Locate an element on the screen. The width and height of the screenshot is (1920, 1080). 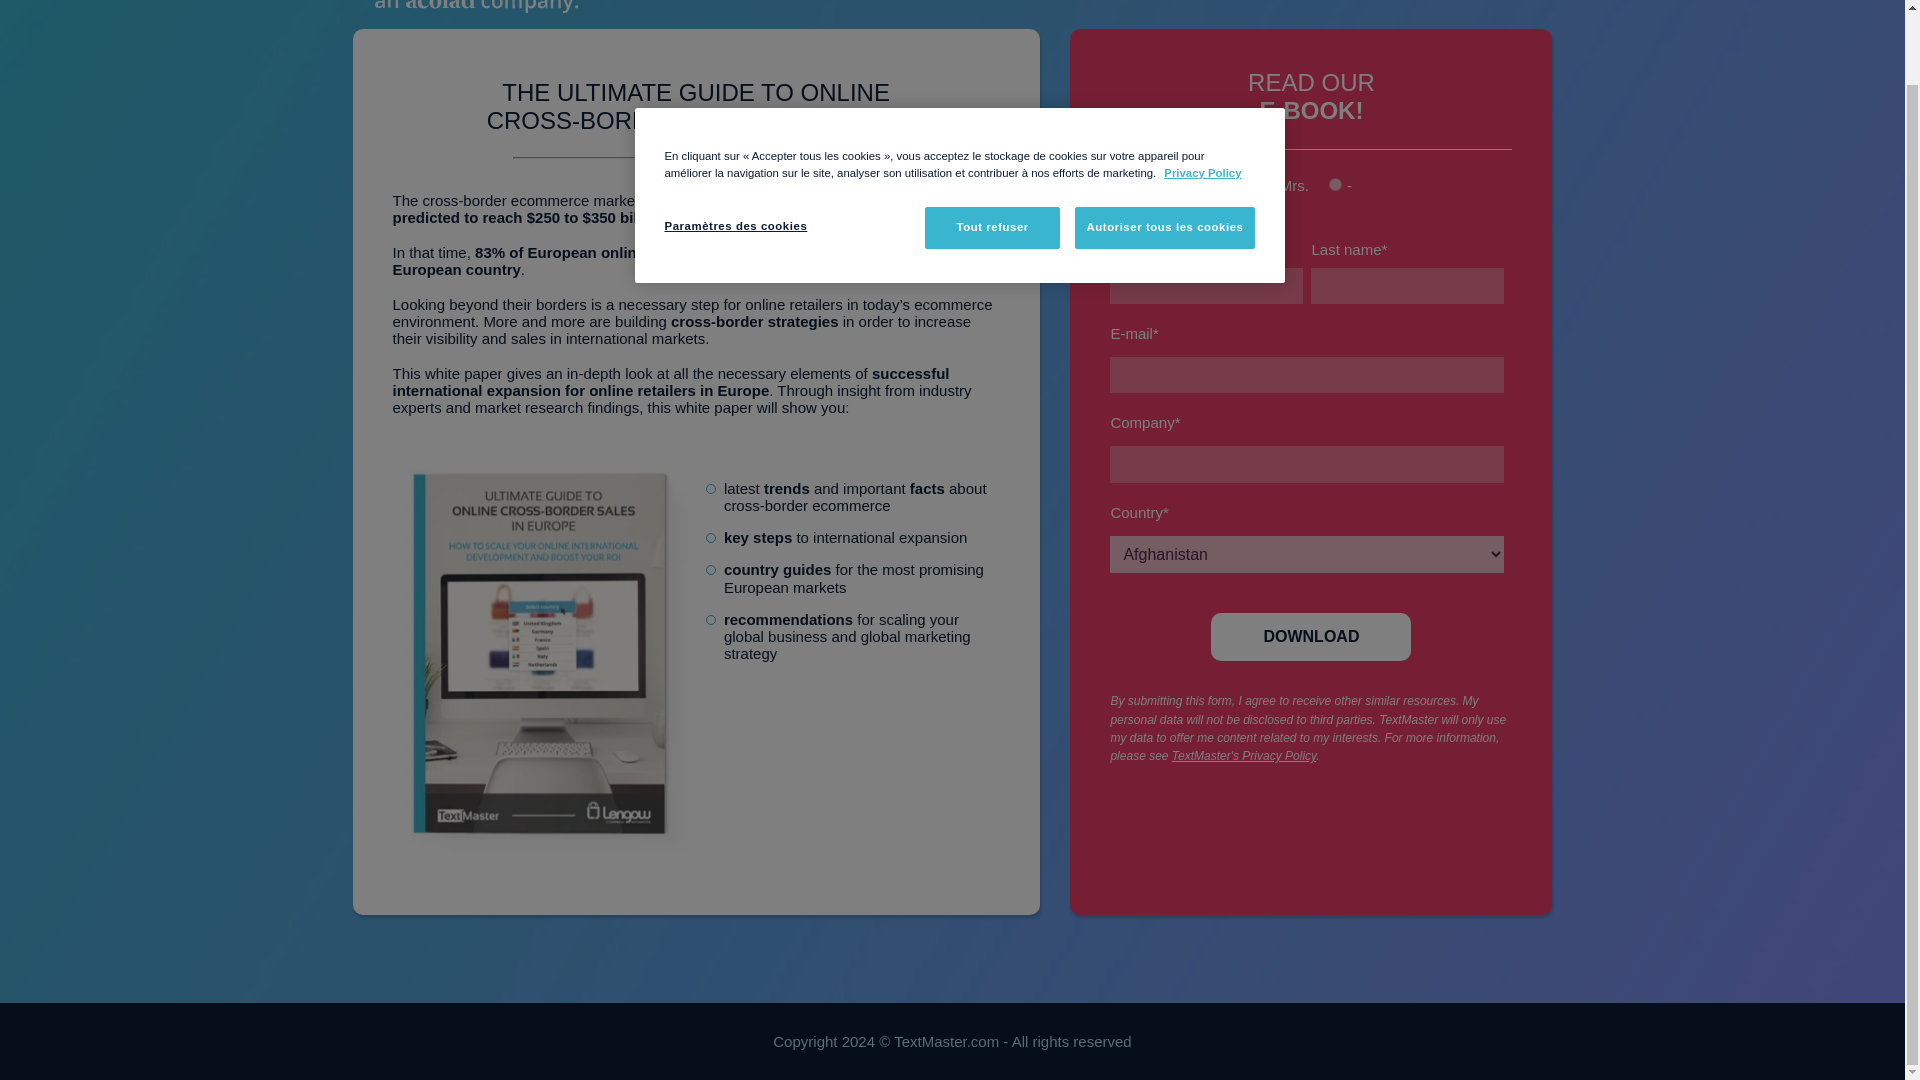
Mr. is located at coordinates (1209, 184).